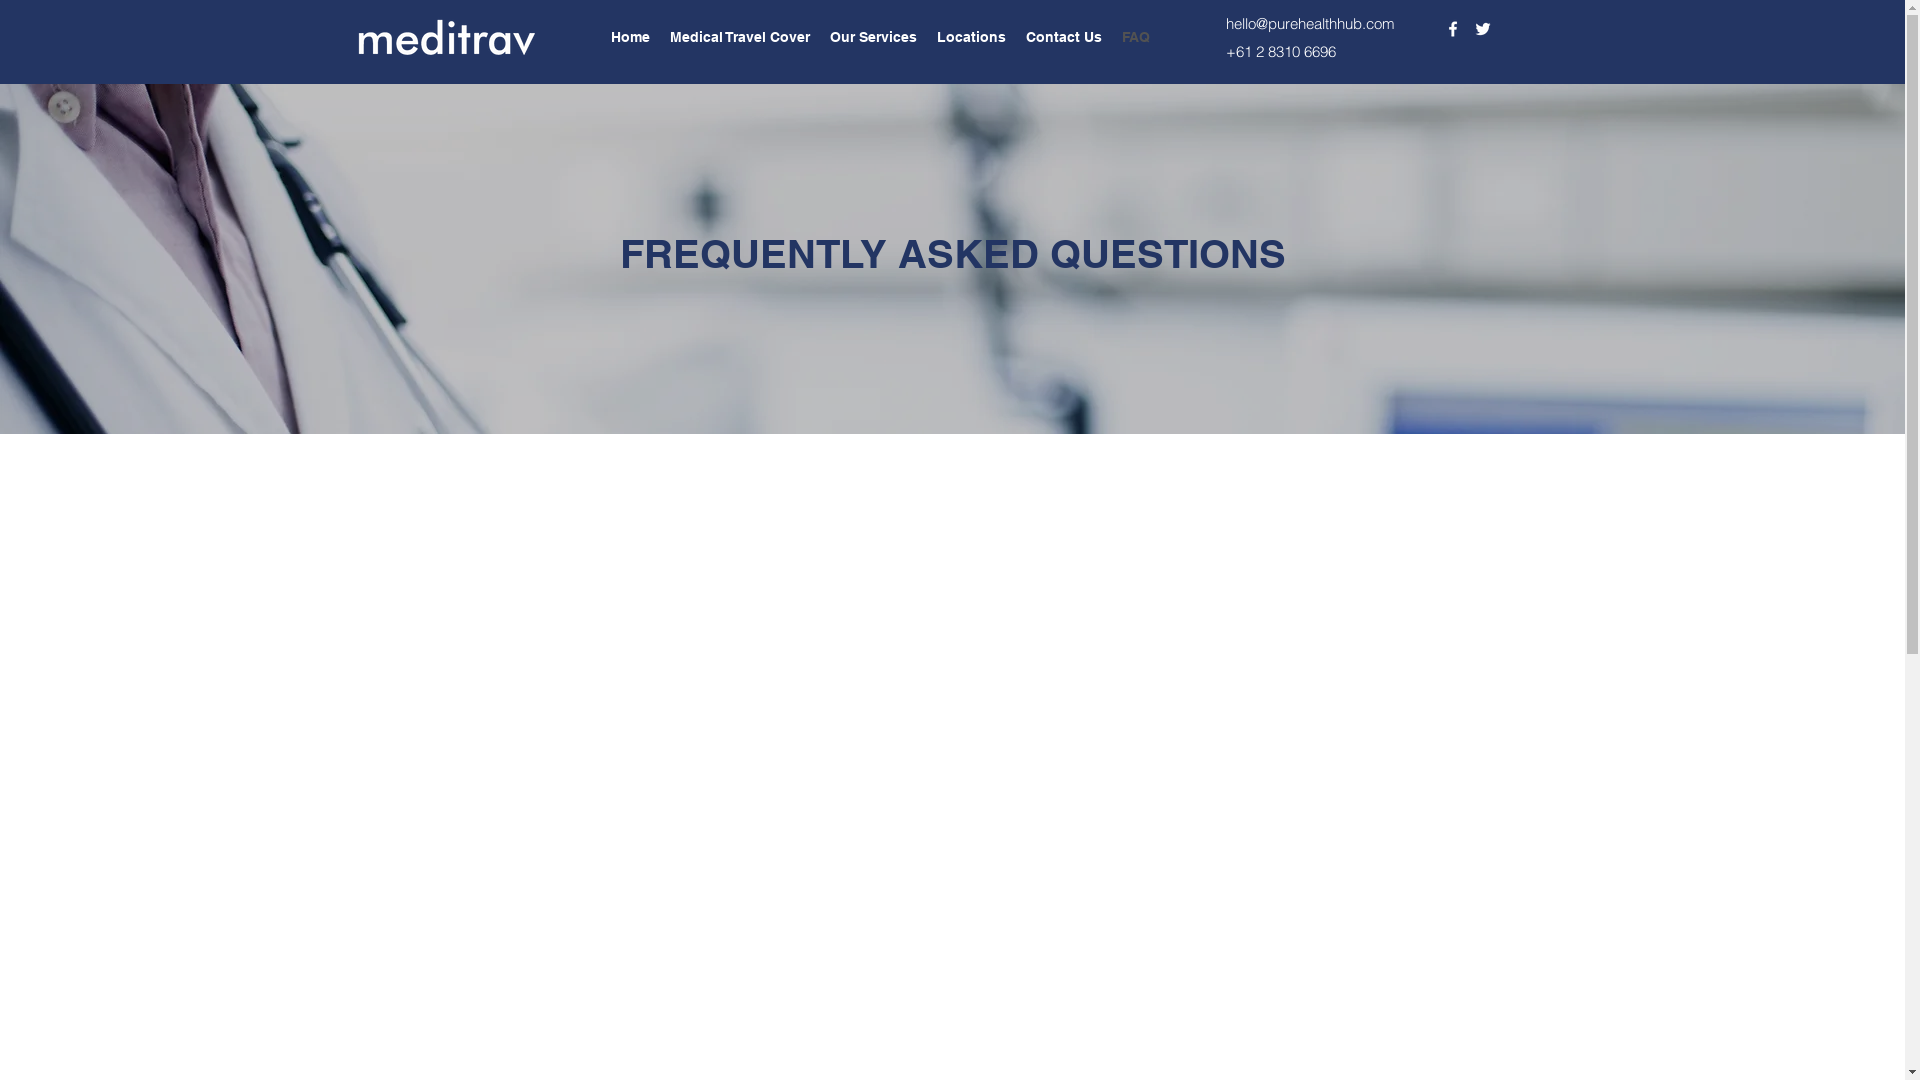  Describe the element at coordinates (1310, 24) in the screenshot. I see `hello@purehealthhub.com` at that location.